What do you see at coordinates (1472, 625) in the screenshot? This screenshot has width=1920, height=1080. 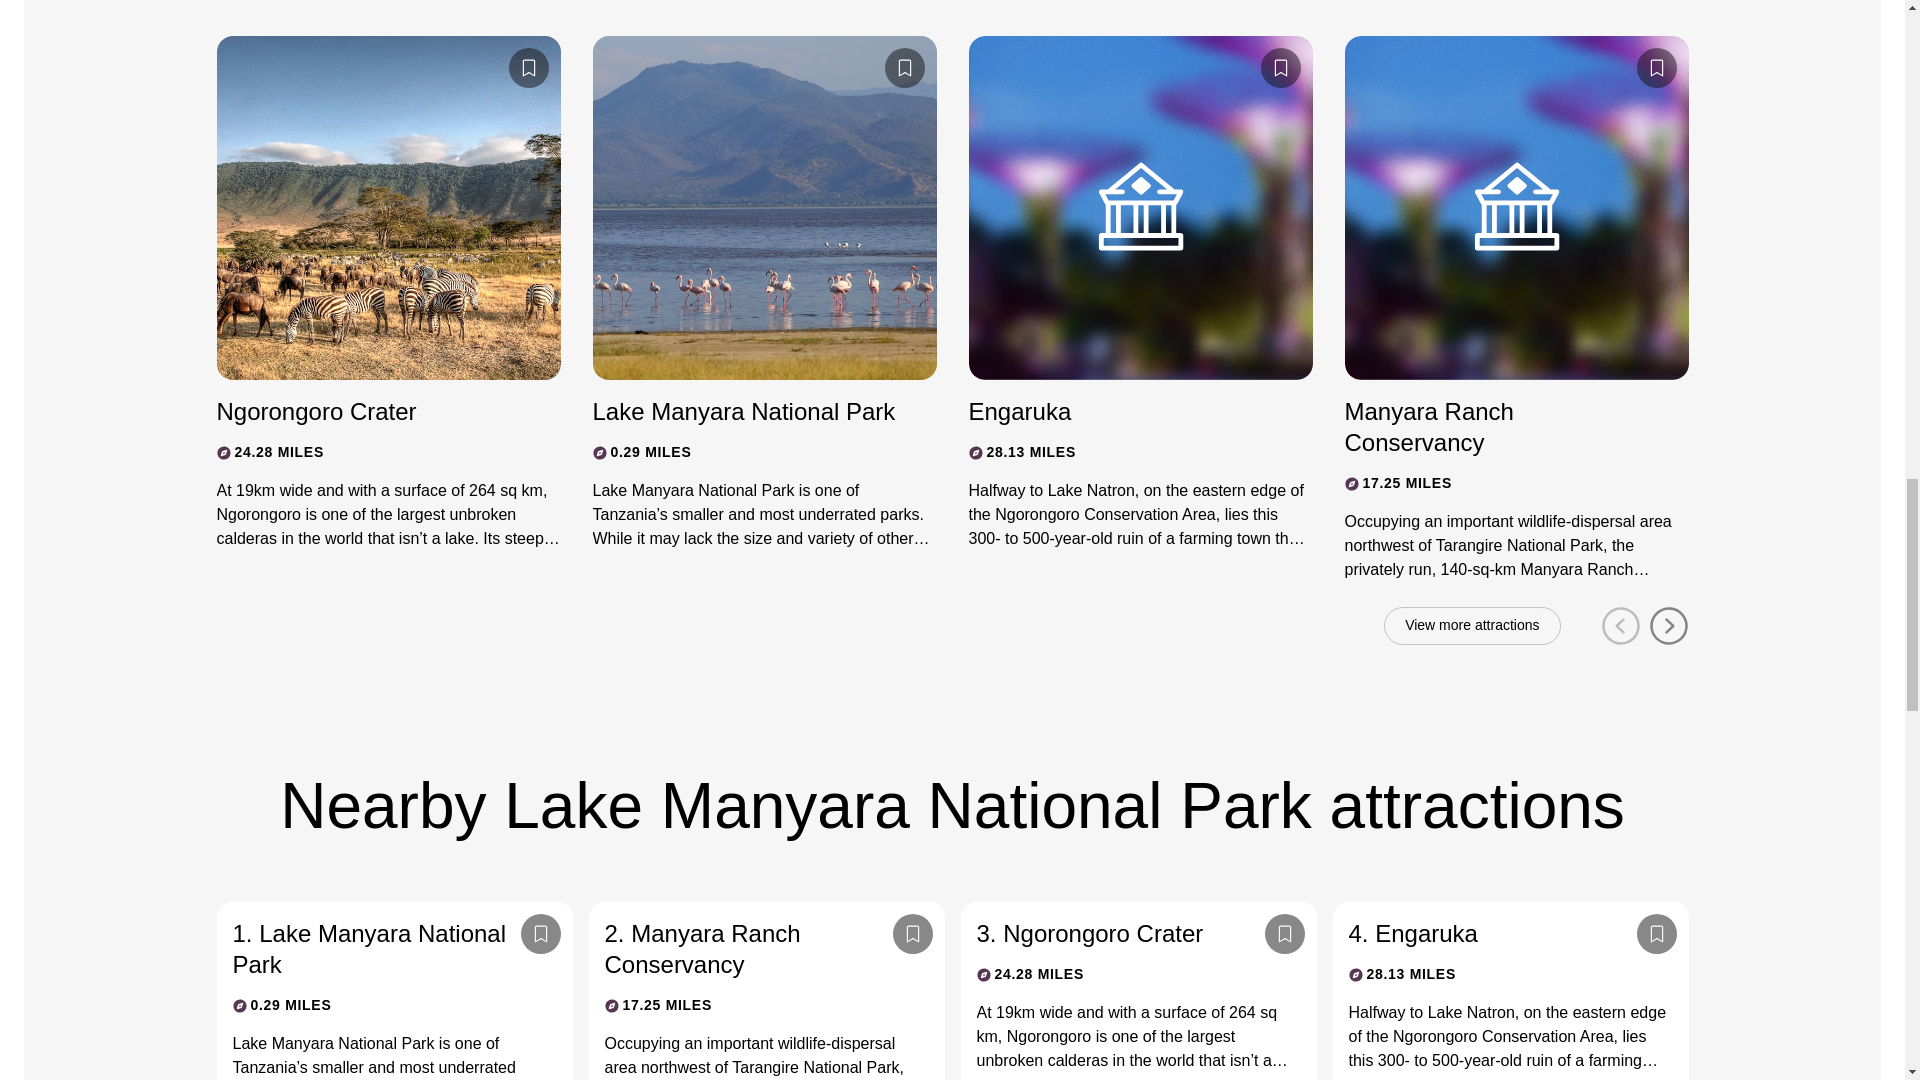 I see `View more attractions` at bounding box center [1472, 625].